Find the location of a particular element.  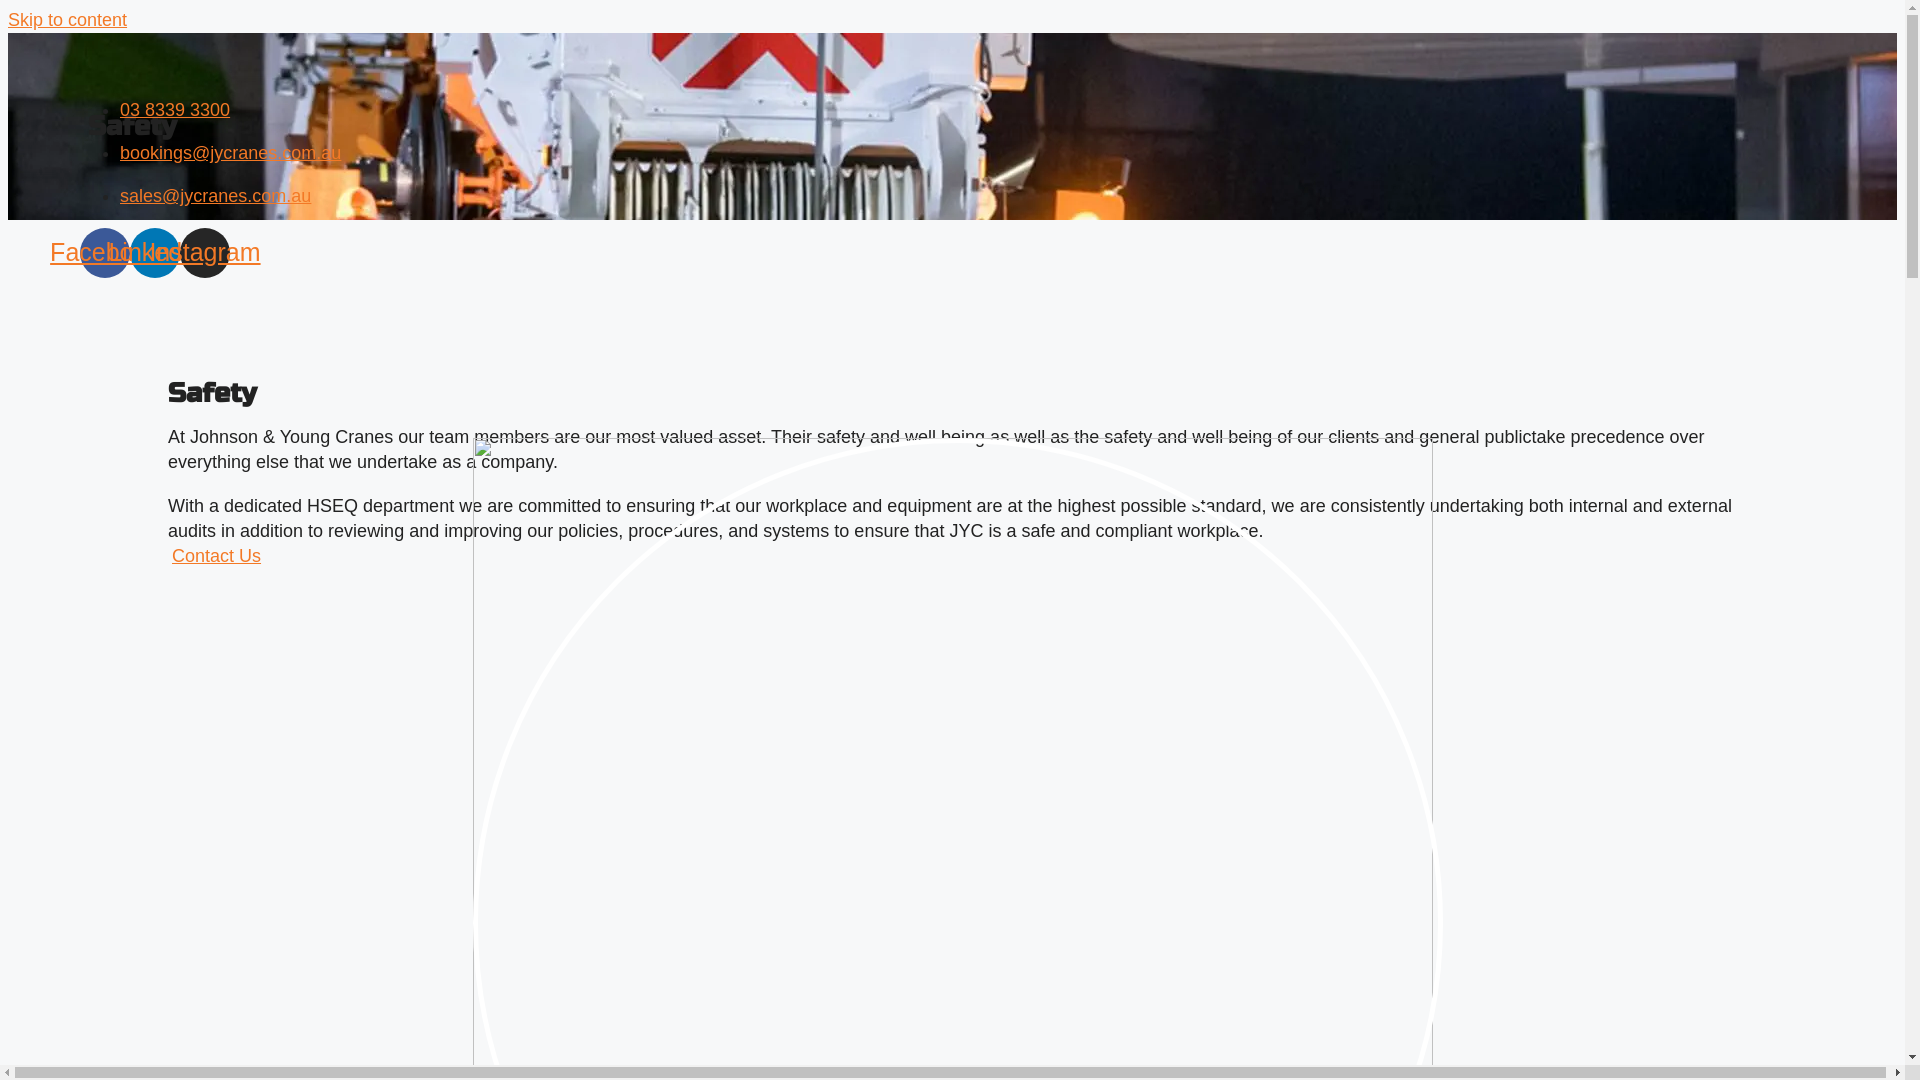

bookings@jycranes.com.au is located at coordinates (230, 153).